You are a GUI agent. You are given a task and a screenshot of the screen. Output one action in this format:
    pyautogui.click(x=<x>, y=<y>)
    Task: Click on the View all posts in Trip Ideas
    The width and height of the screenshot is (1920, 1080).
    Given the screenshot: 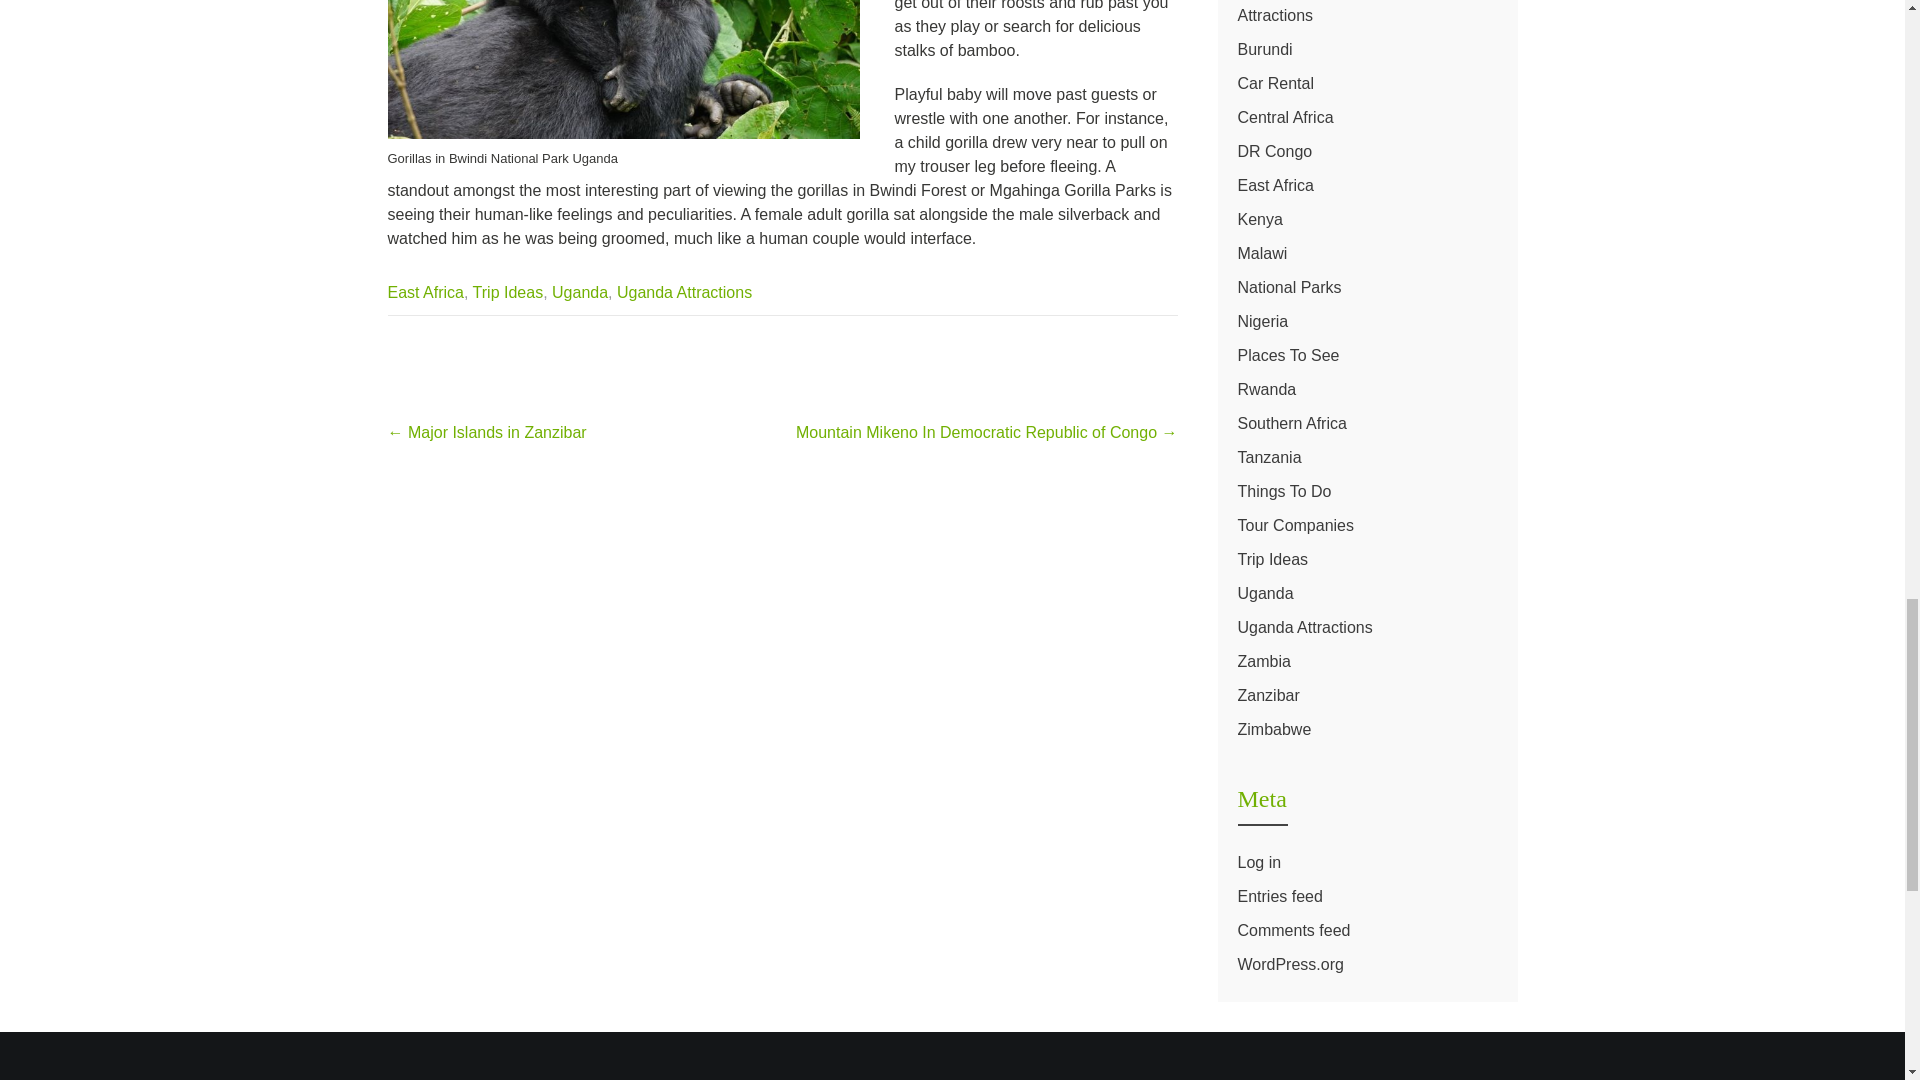 What is the action you would take?
    pyautogui.click(x=508, y=292)
    